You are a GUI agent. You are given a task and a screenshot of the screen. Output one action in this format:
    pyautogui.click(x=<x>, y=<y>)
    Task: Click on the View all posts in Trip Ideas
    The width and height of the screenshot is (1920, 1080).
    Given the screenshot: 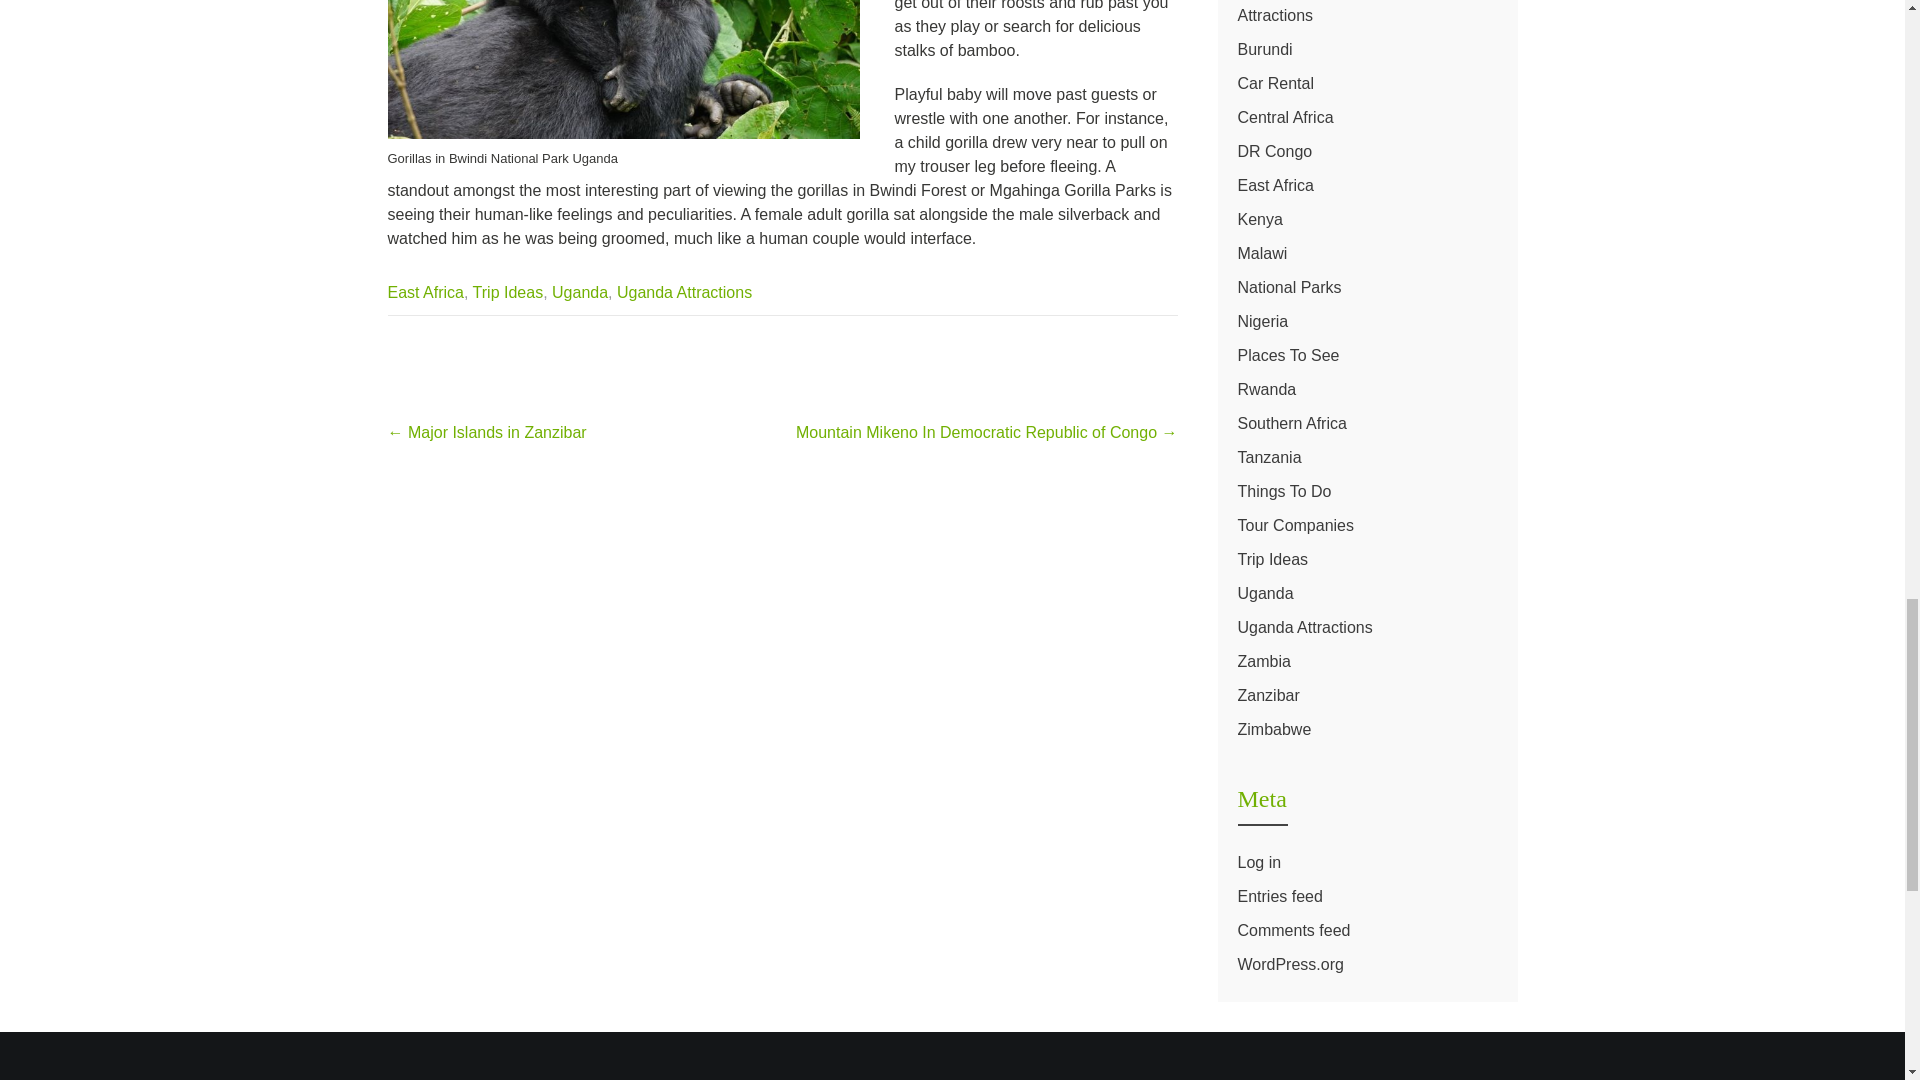 What is the action you would take?
    pyautogui.click(x=508, y=292)
    